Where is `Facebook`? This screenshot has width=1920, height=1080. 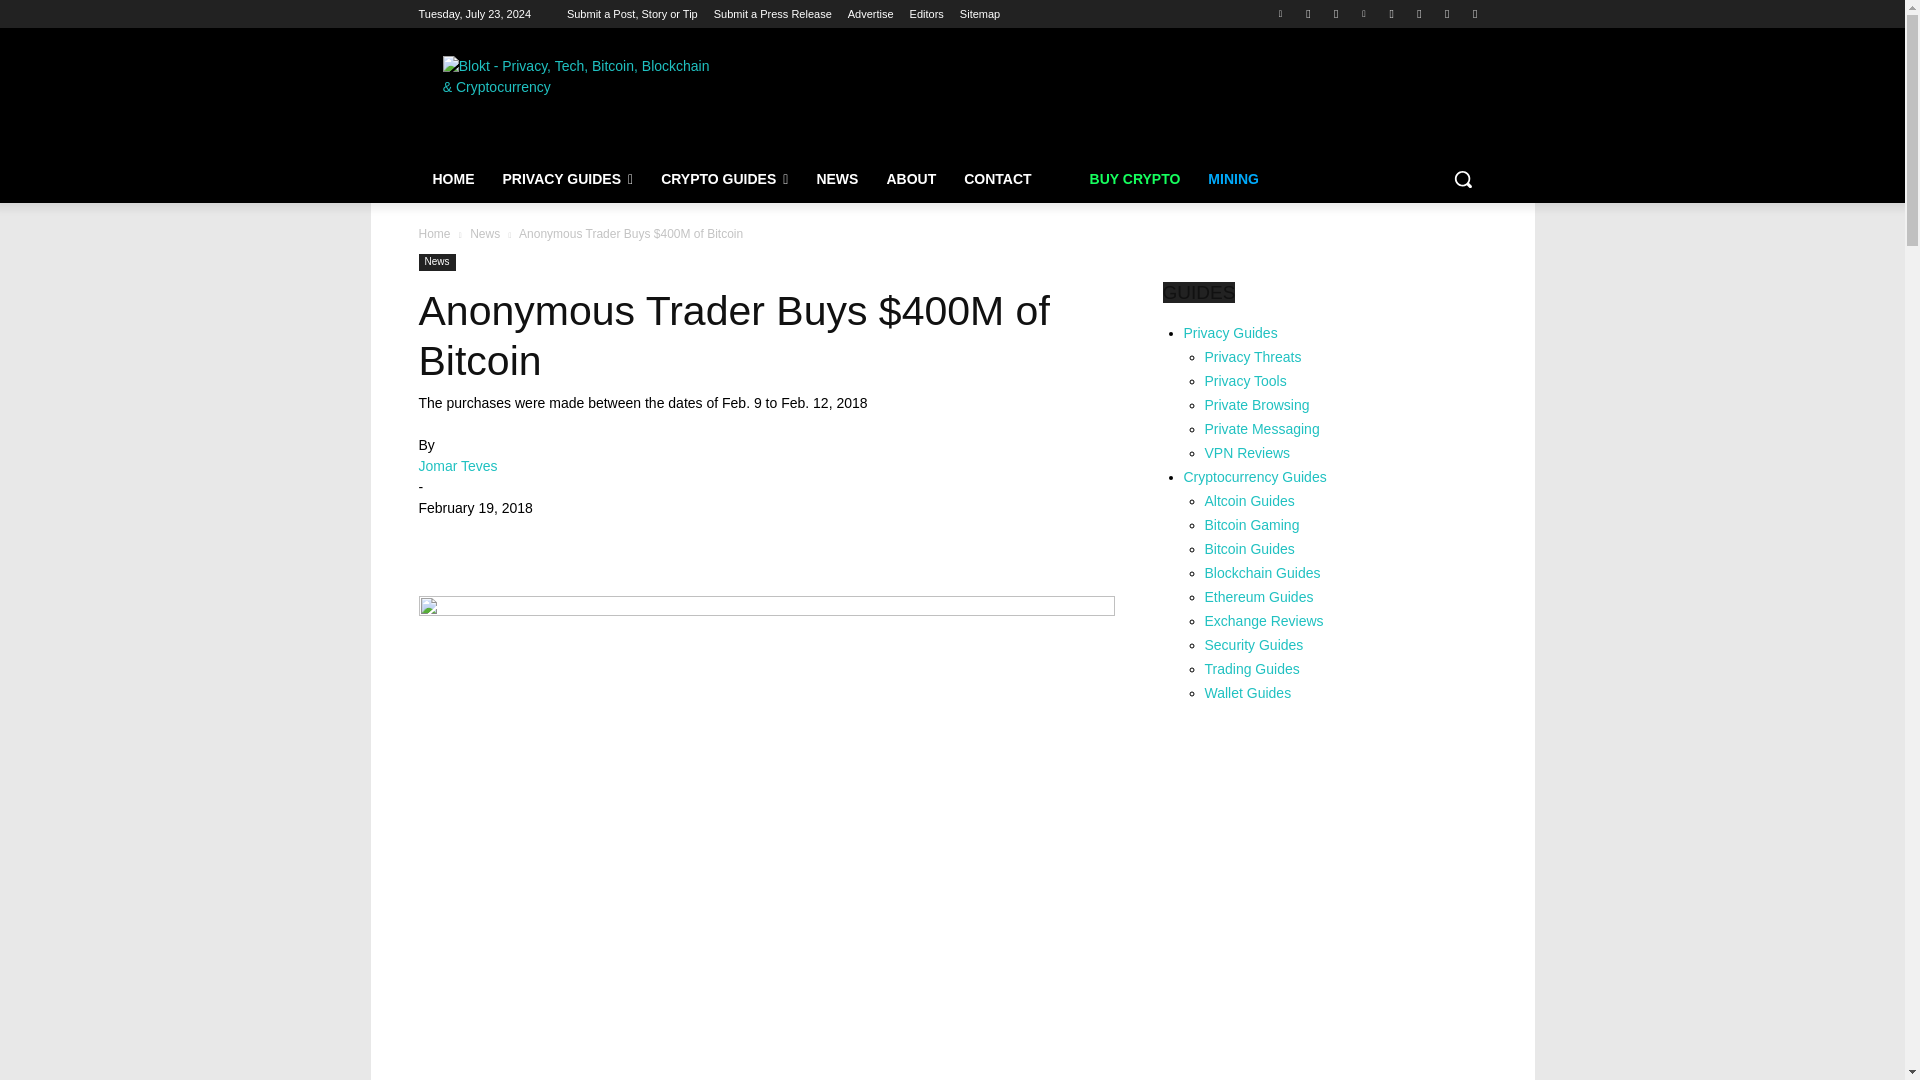
Facebook is located at coordinates (1308, 13).